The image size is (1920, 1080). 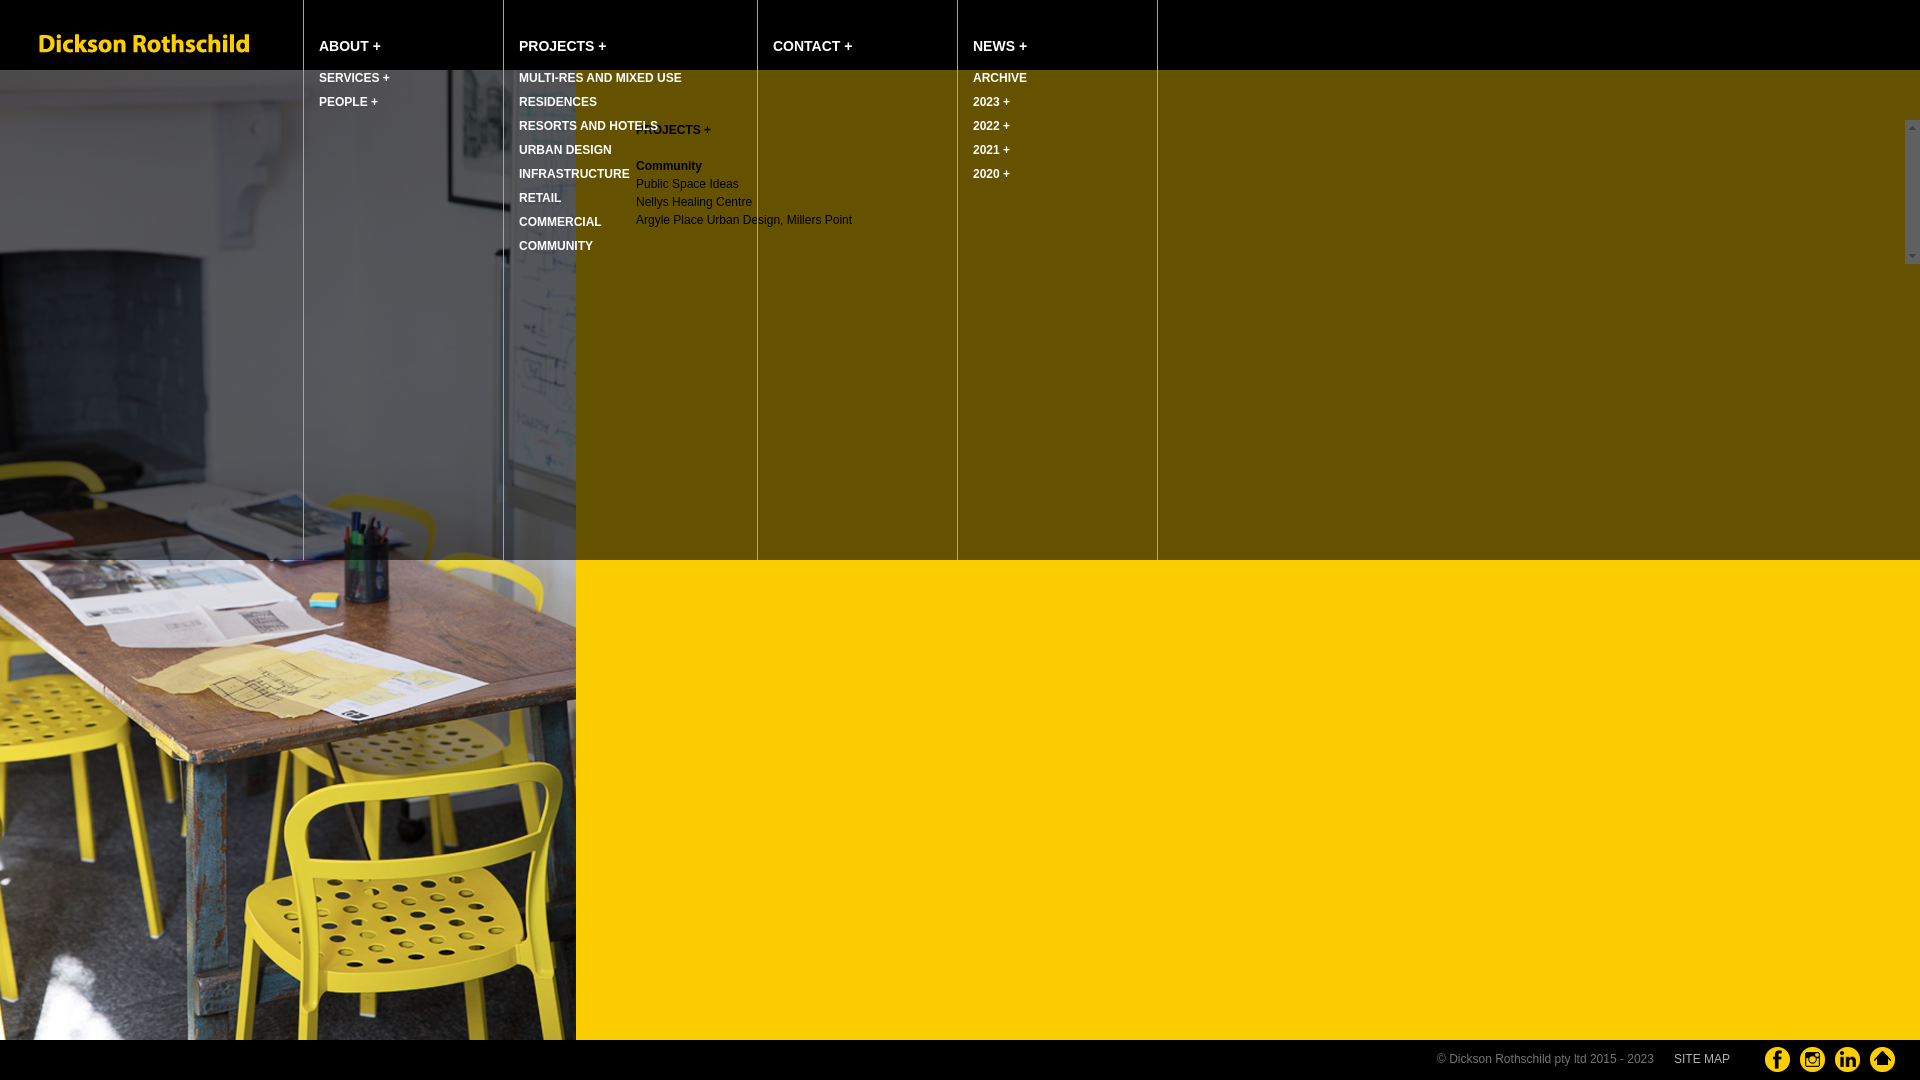 What do you see at coordinates (630, 198) in the screenshot?
I see `RETAIL` at bounding box center [630, 198].